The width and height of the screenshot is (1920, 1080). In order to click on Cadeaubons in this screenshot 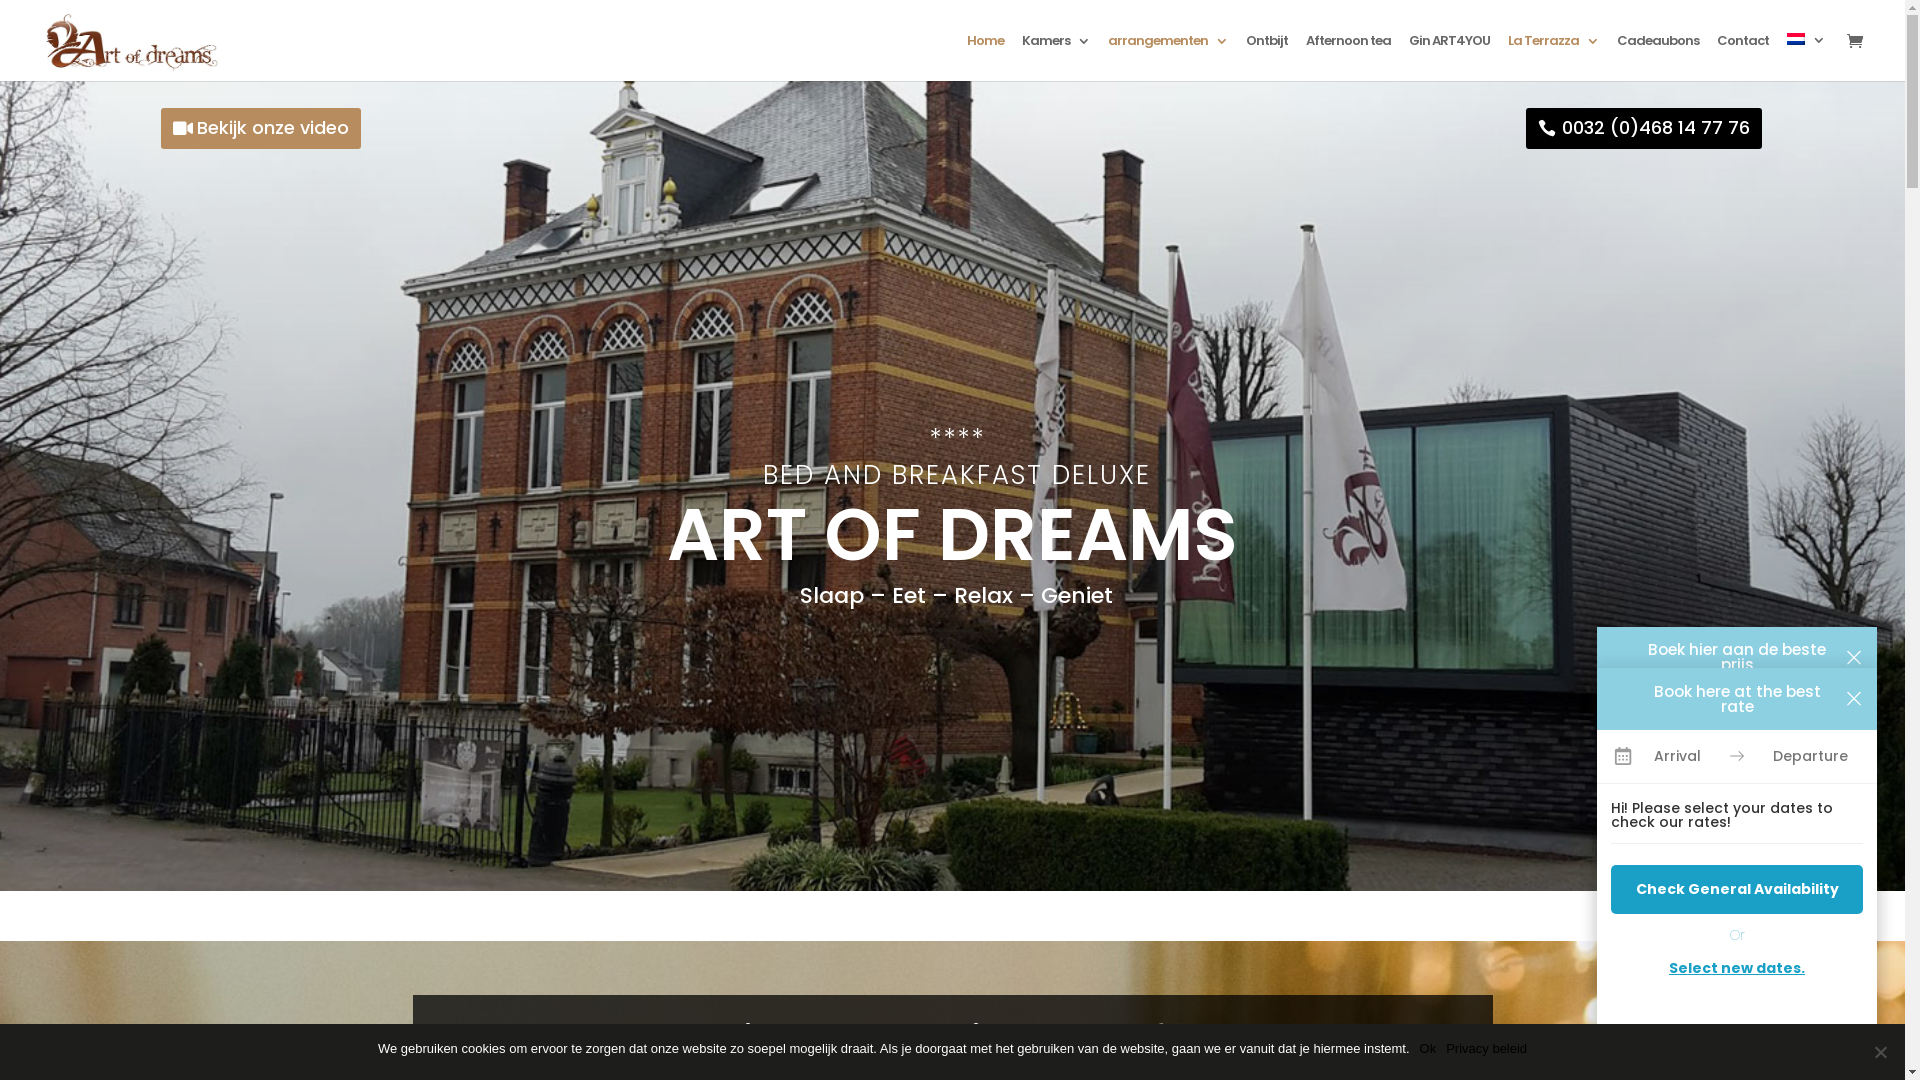, I will do `click(1658, 58)`.